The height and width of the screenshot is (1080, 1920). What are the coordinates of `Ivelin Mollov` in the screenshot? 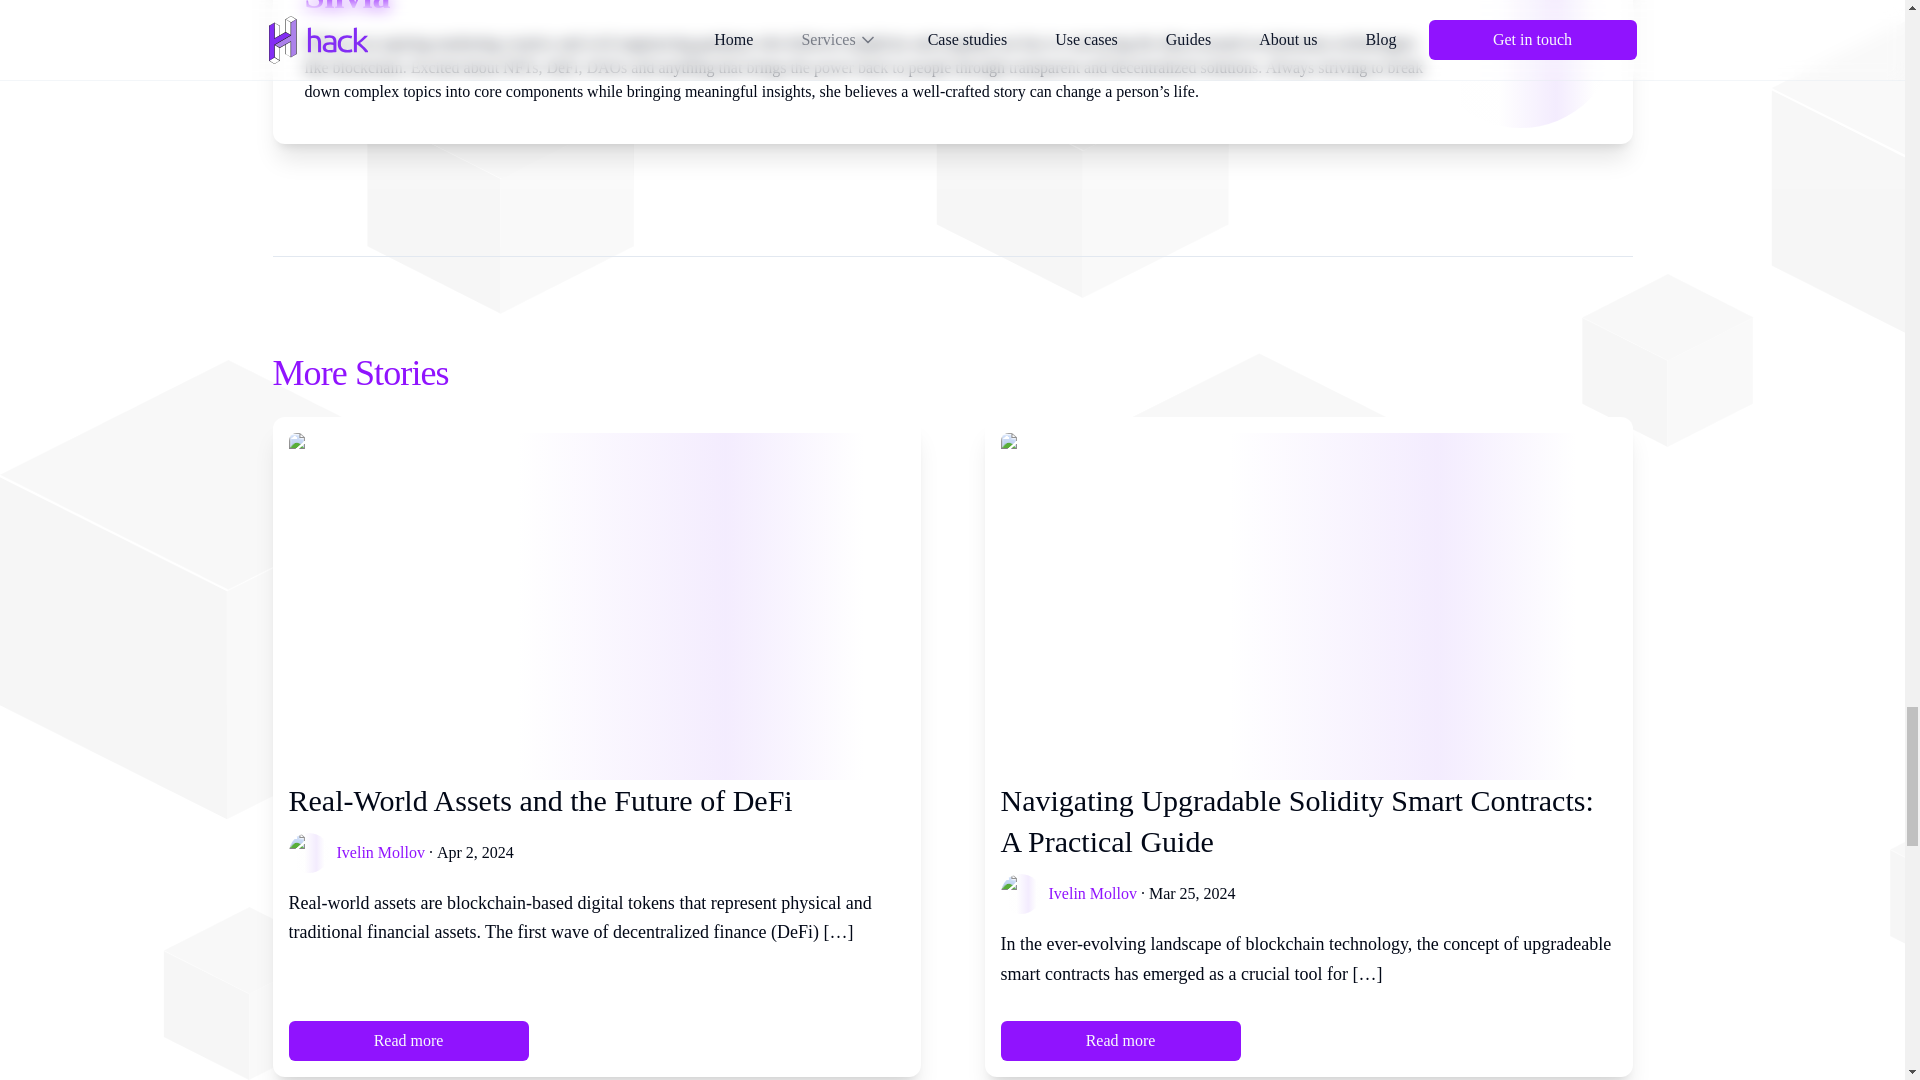 It's located at (1092, 893).